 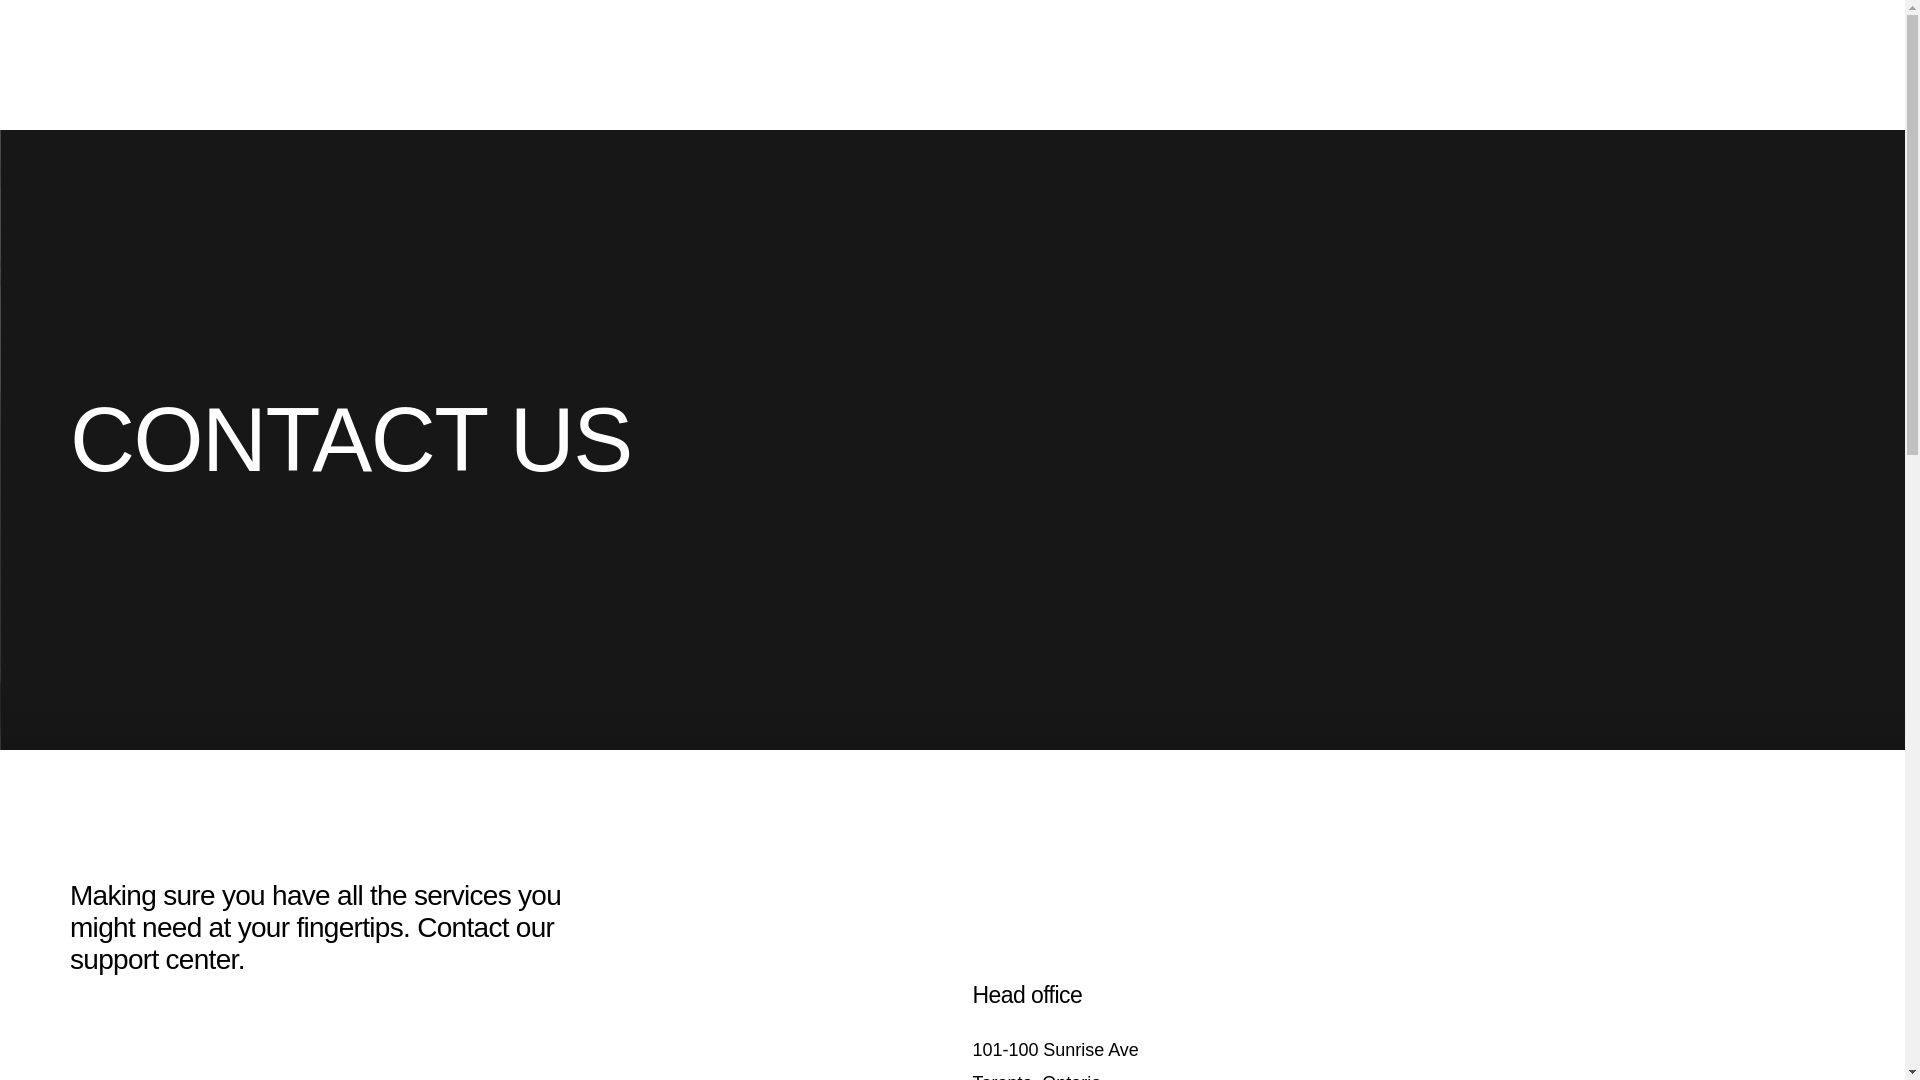 I want to click on SERVICES, so click(x=1446, y=39).